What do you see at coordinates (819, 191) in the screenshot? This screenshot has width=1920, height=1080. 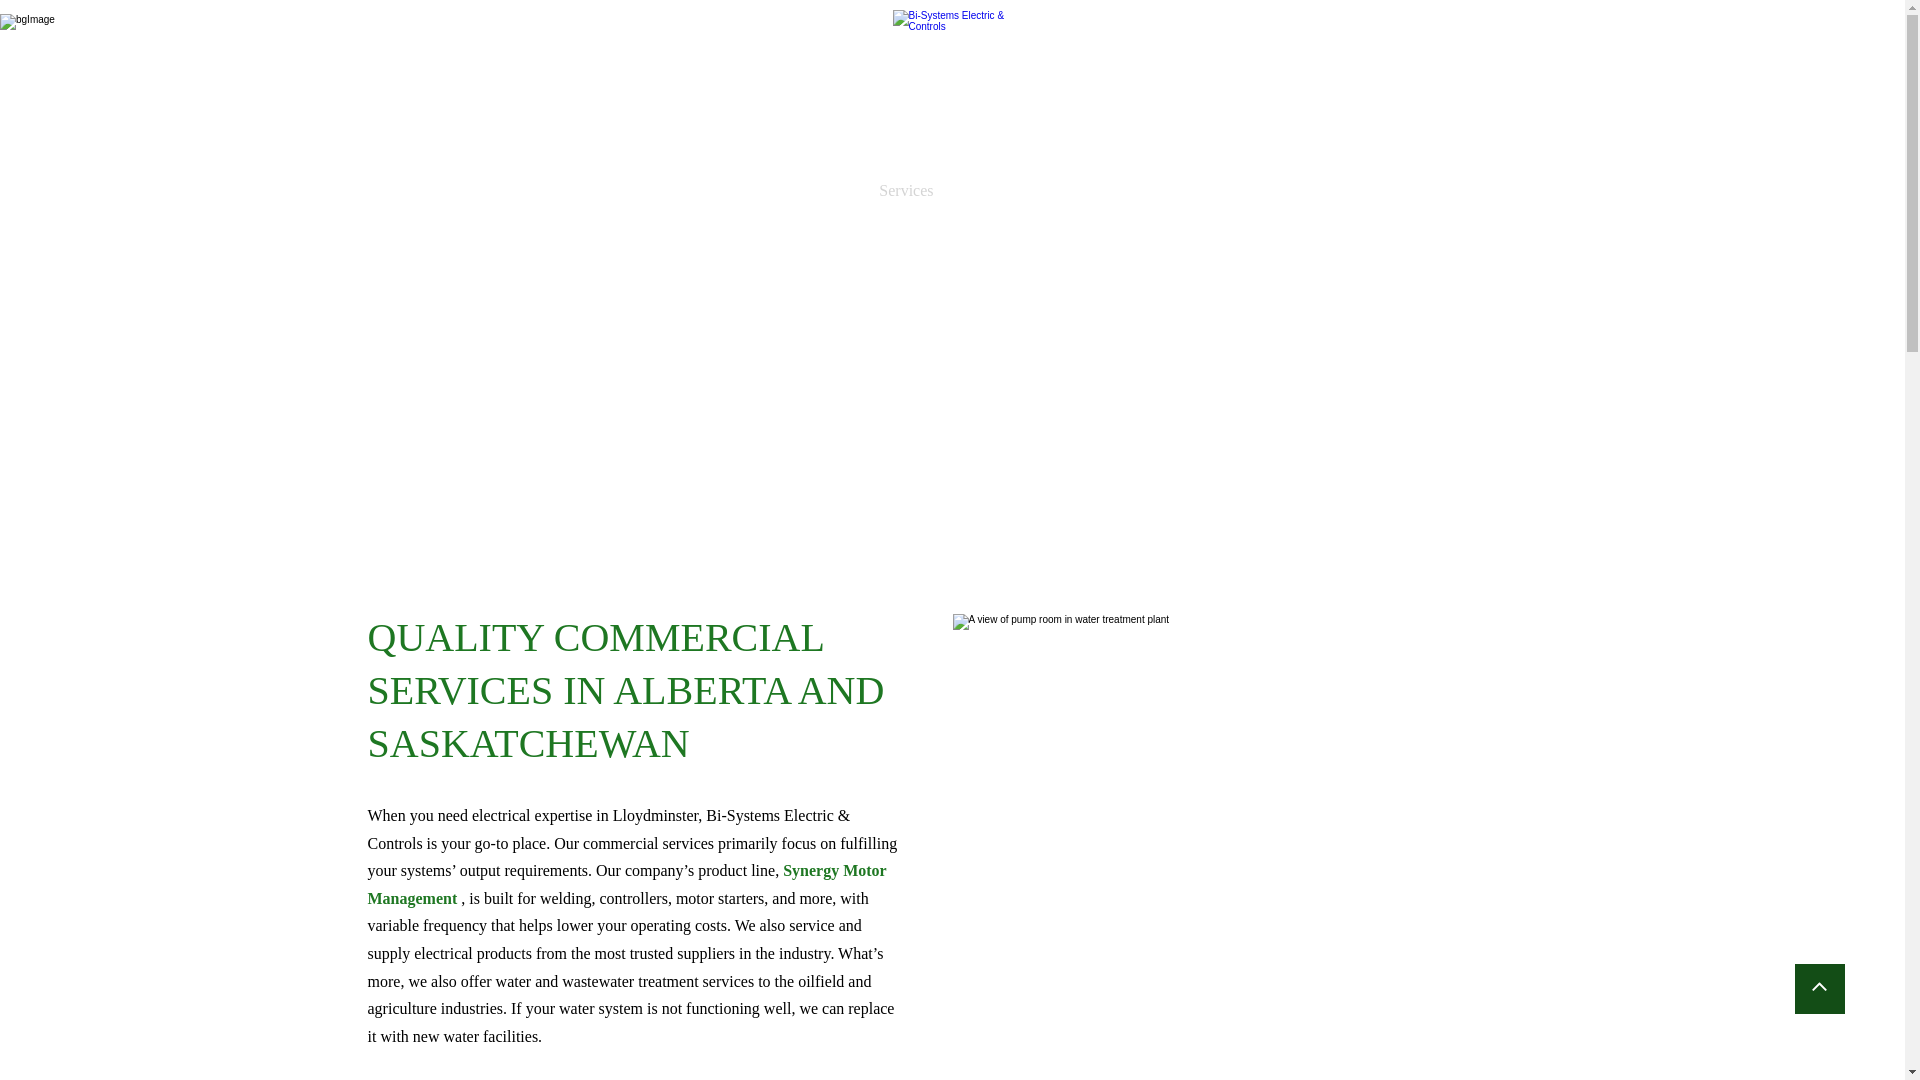 I see `About Us` at bounding box center [819, 191].